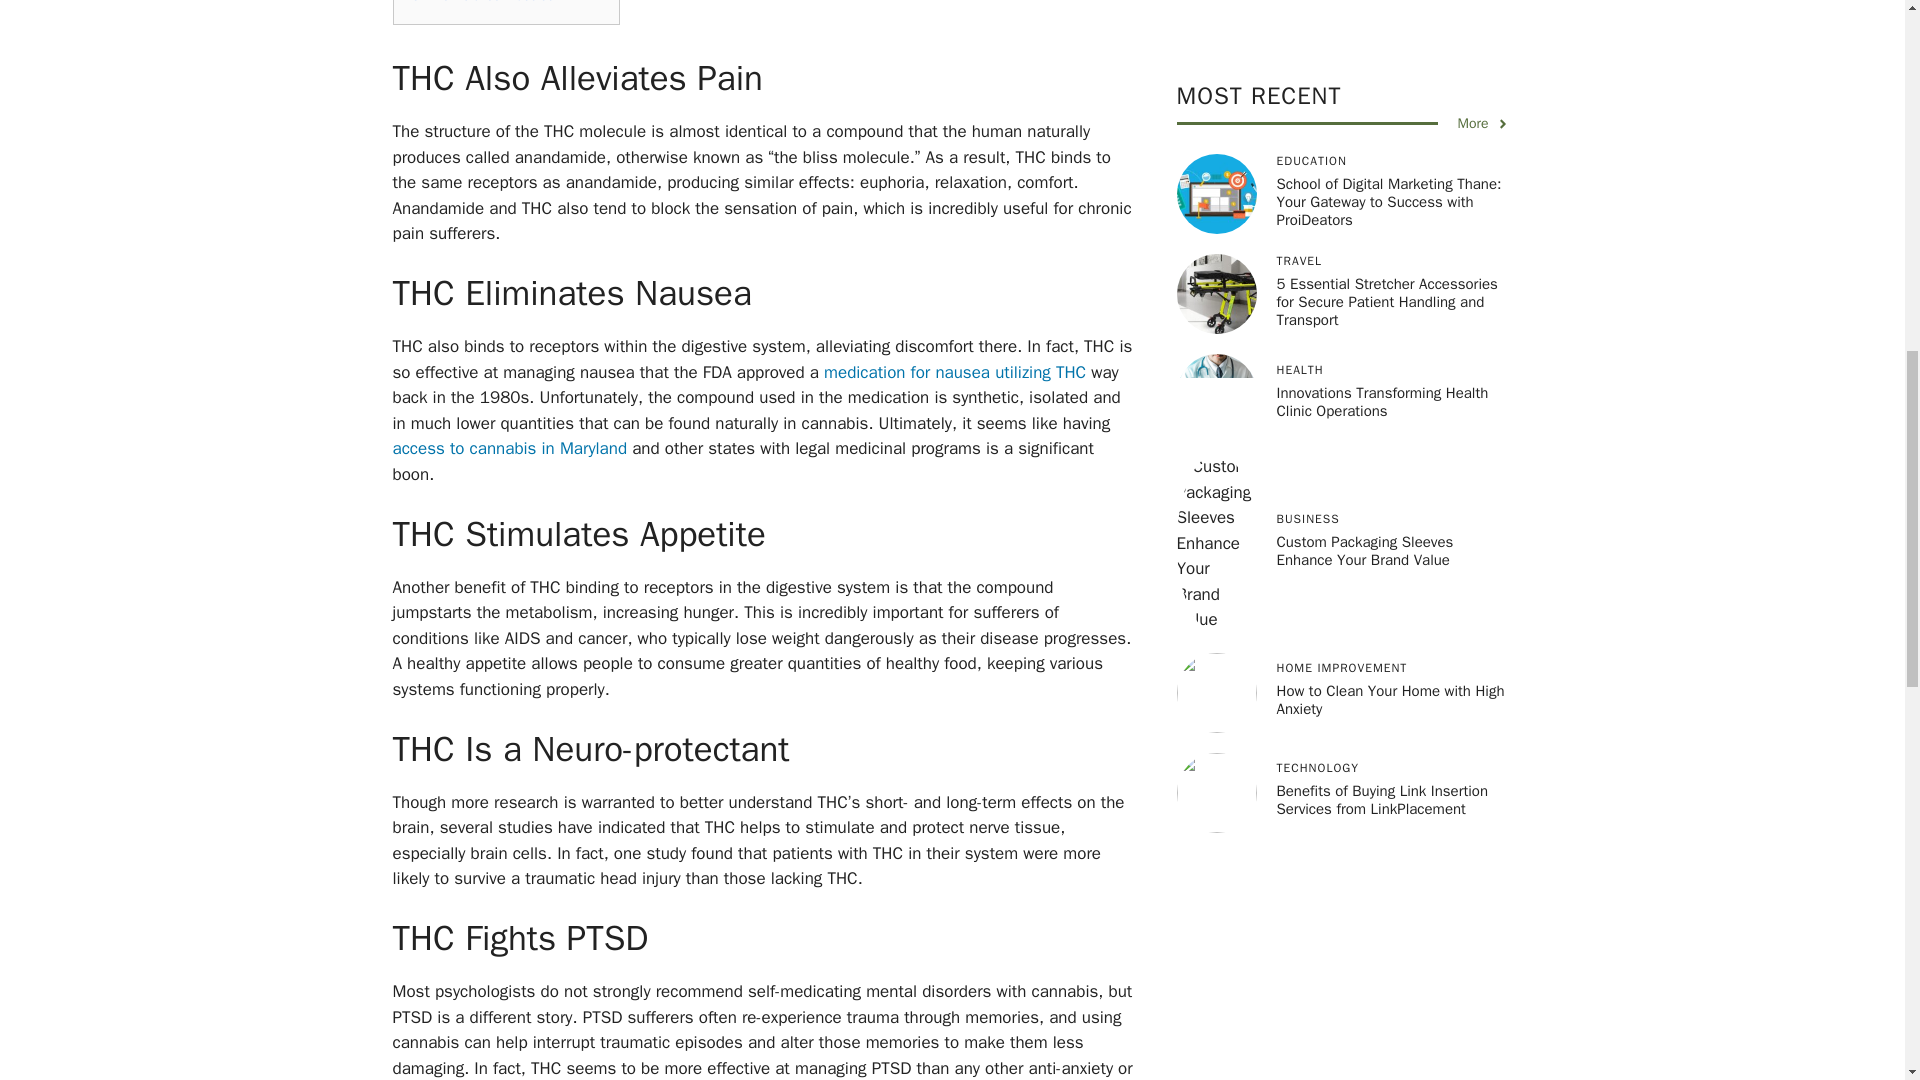 The image size is (1920, 1080). What do you see at coordinates (509, 448) in the screenshot?
I see `access to cannabis in Maryland` at bounding box center [509, 448].